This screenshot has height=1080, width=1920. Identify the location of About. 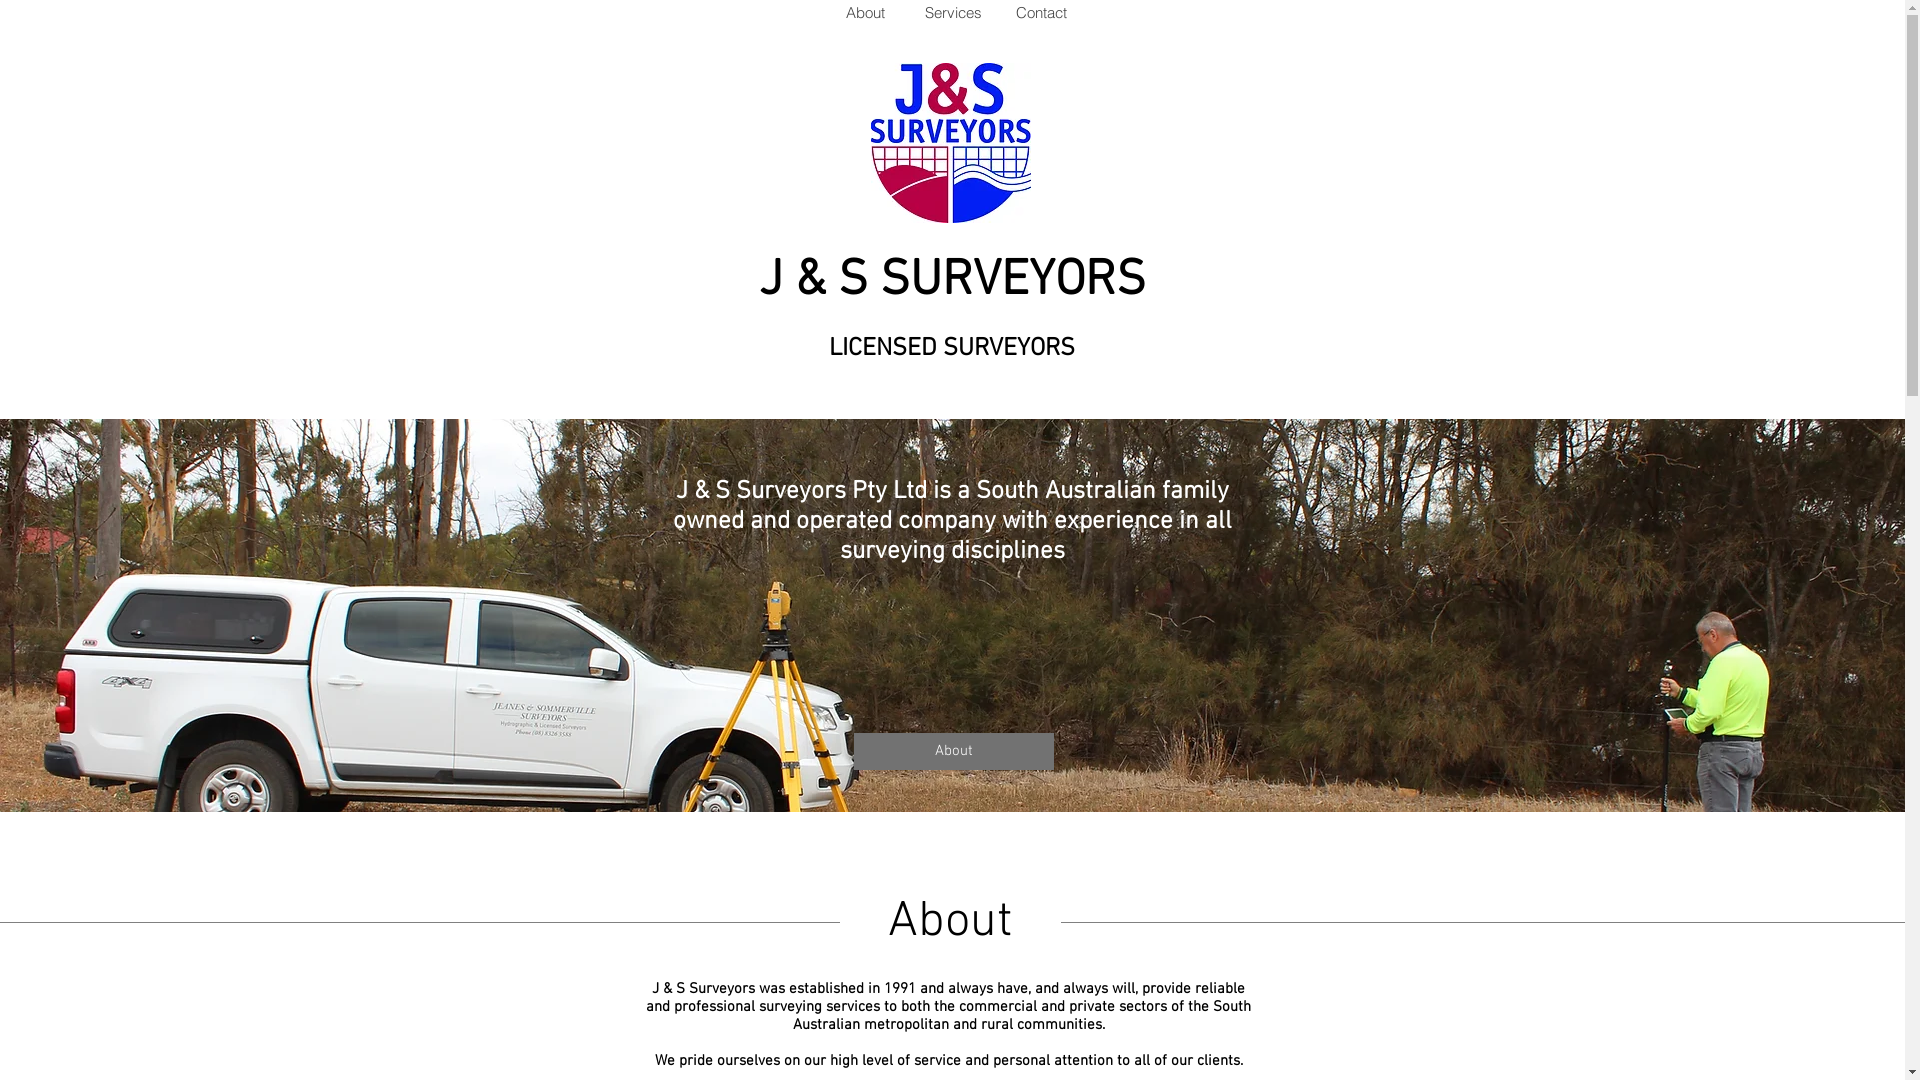
(864, 12).